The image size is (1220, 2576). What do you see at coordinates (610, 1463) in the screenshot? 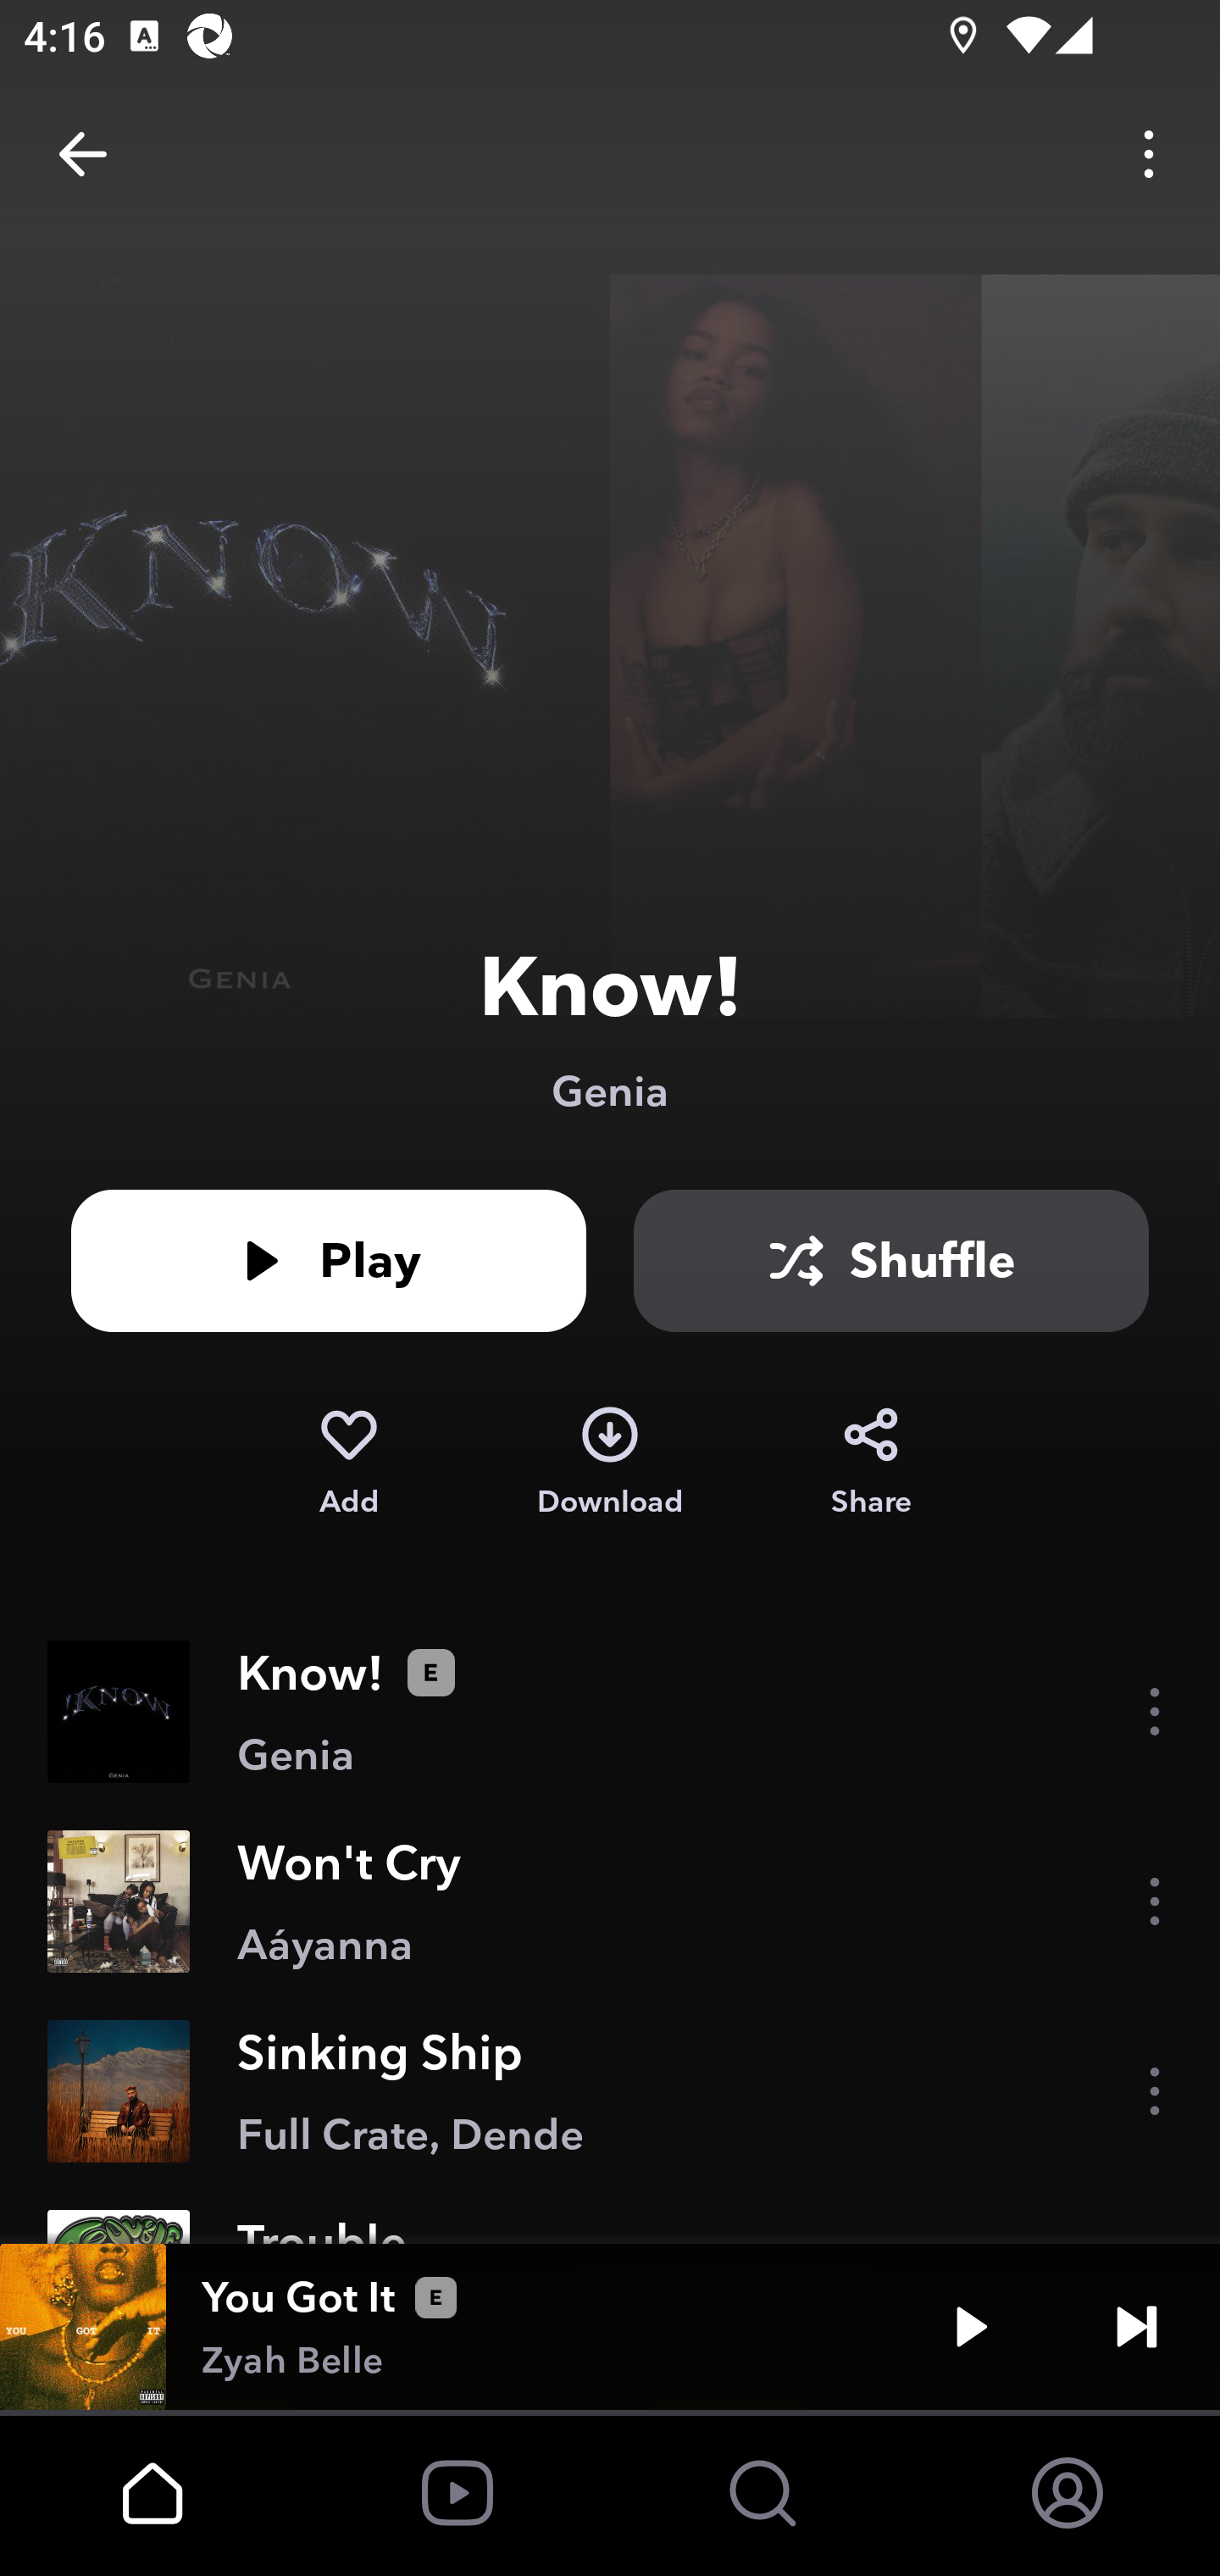
I see `Download` at bounding box center [610, 1463].